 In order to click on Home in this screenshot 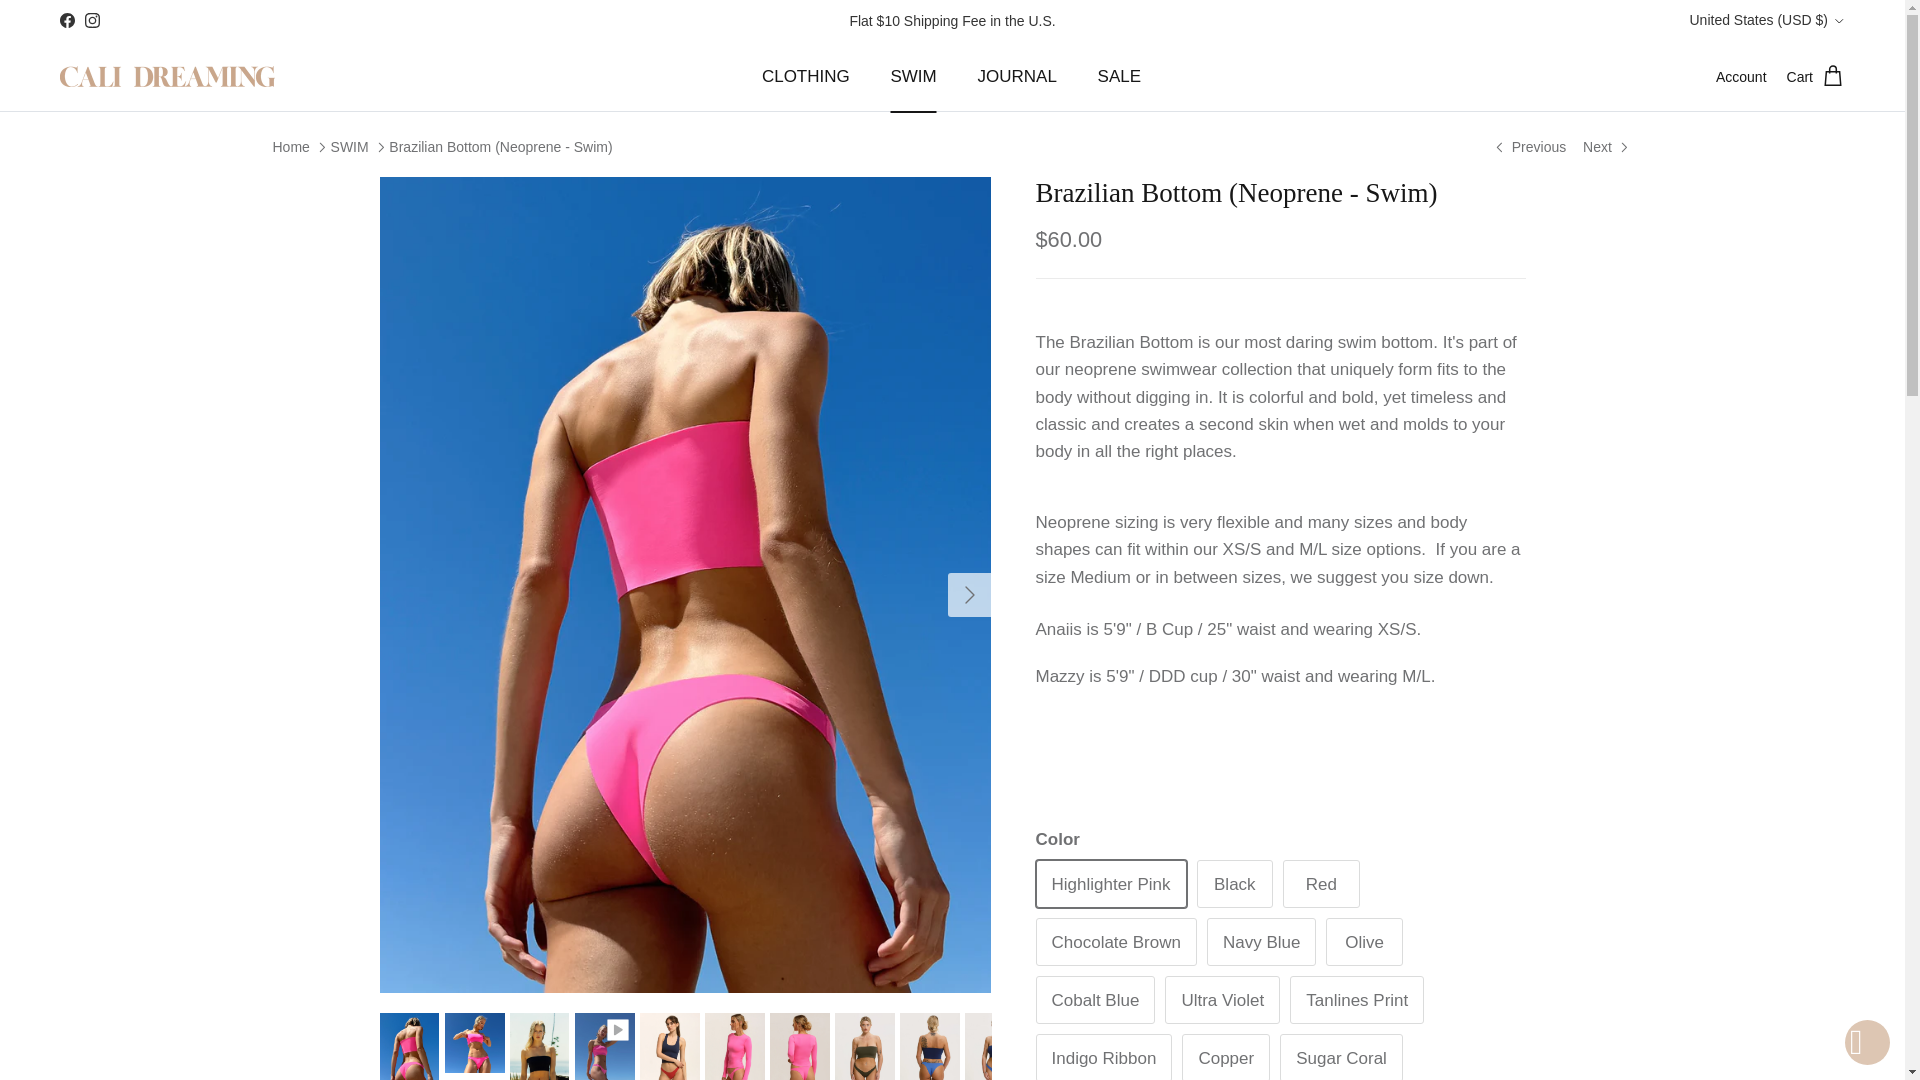, I will do `click(290, 147)`.